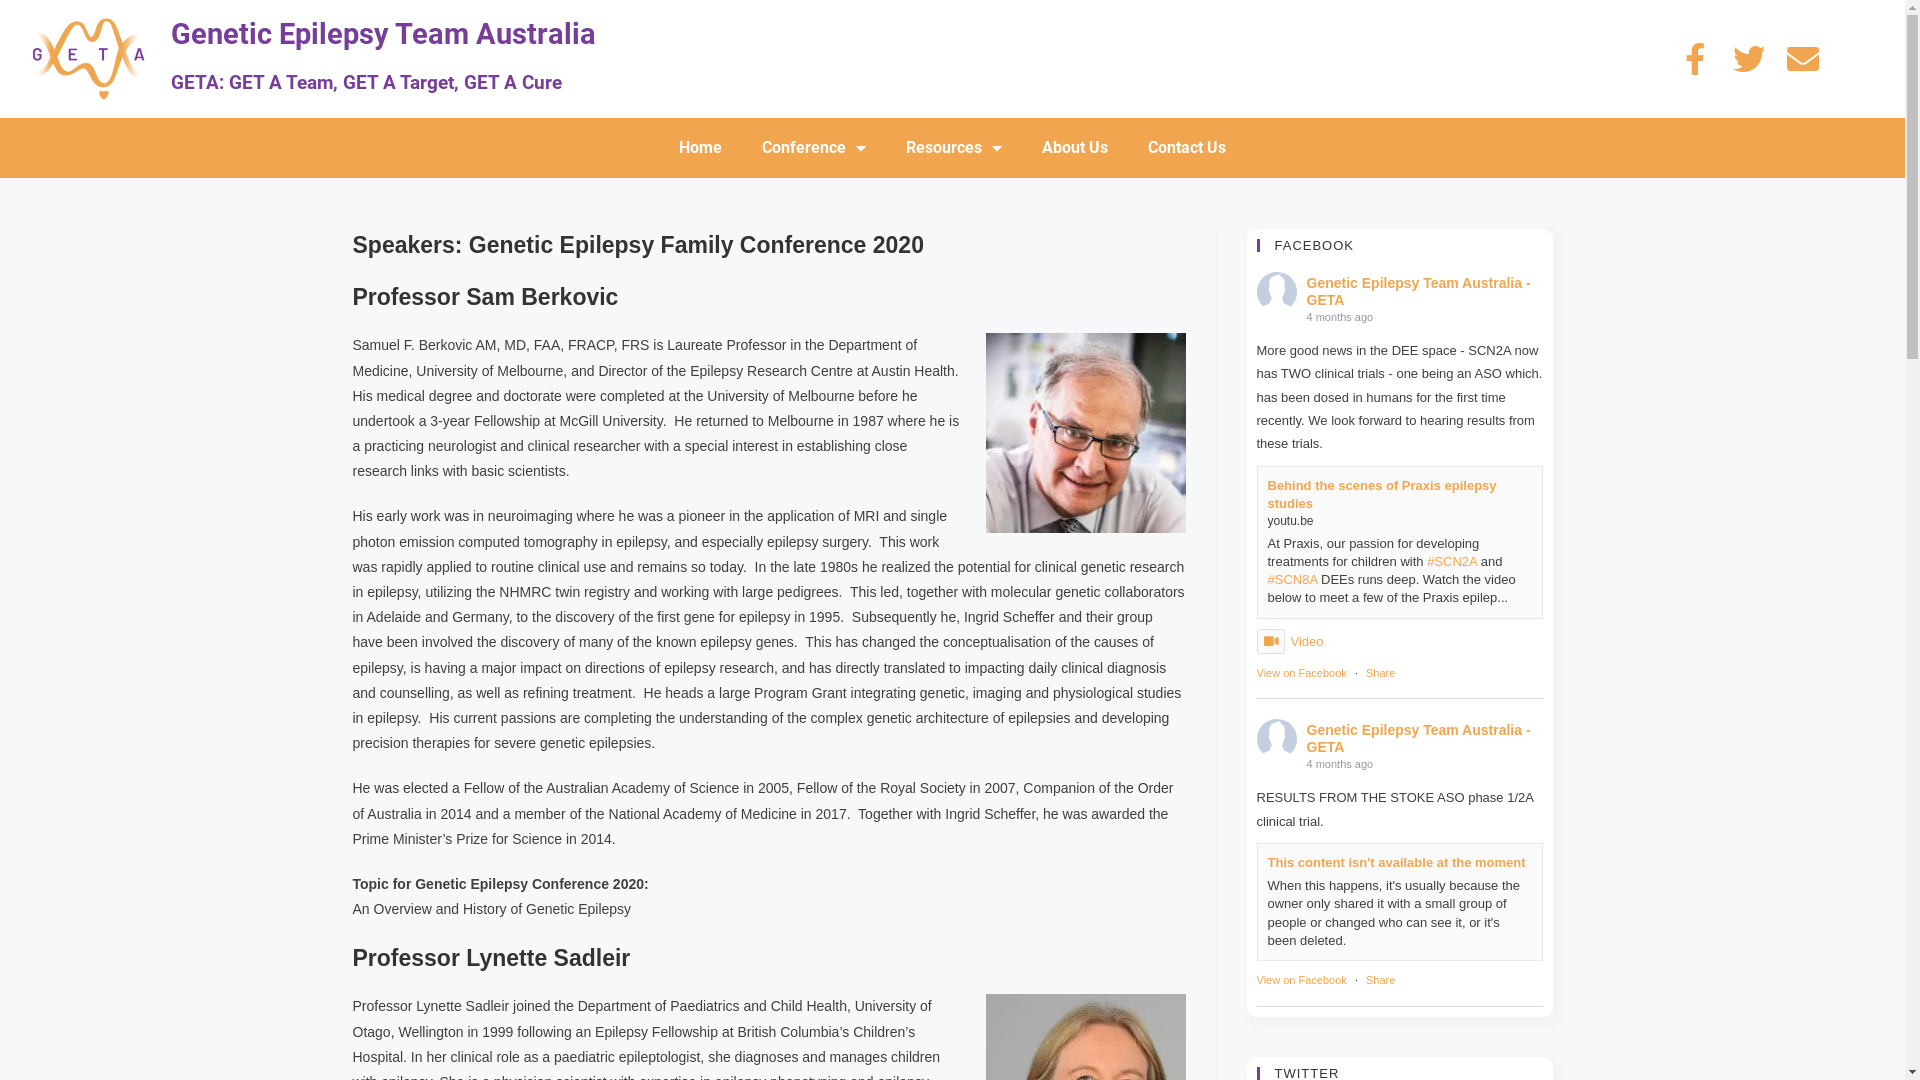 The width and height of the screenshot is (1920, 1080). What do you see at coordinates (1418, 292) in the screenshot?
I see `Genetic Epilepsy Team Australia - GETA` at bounding box center [1418, 292].